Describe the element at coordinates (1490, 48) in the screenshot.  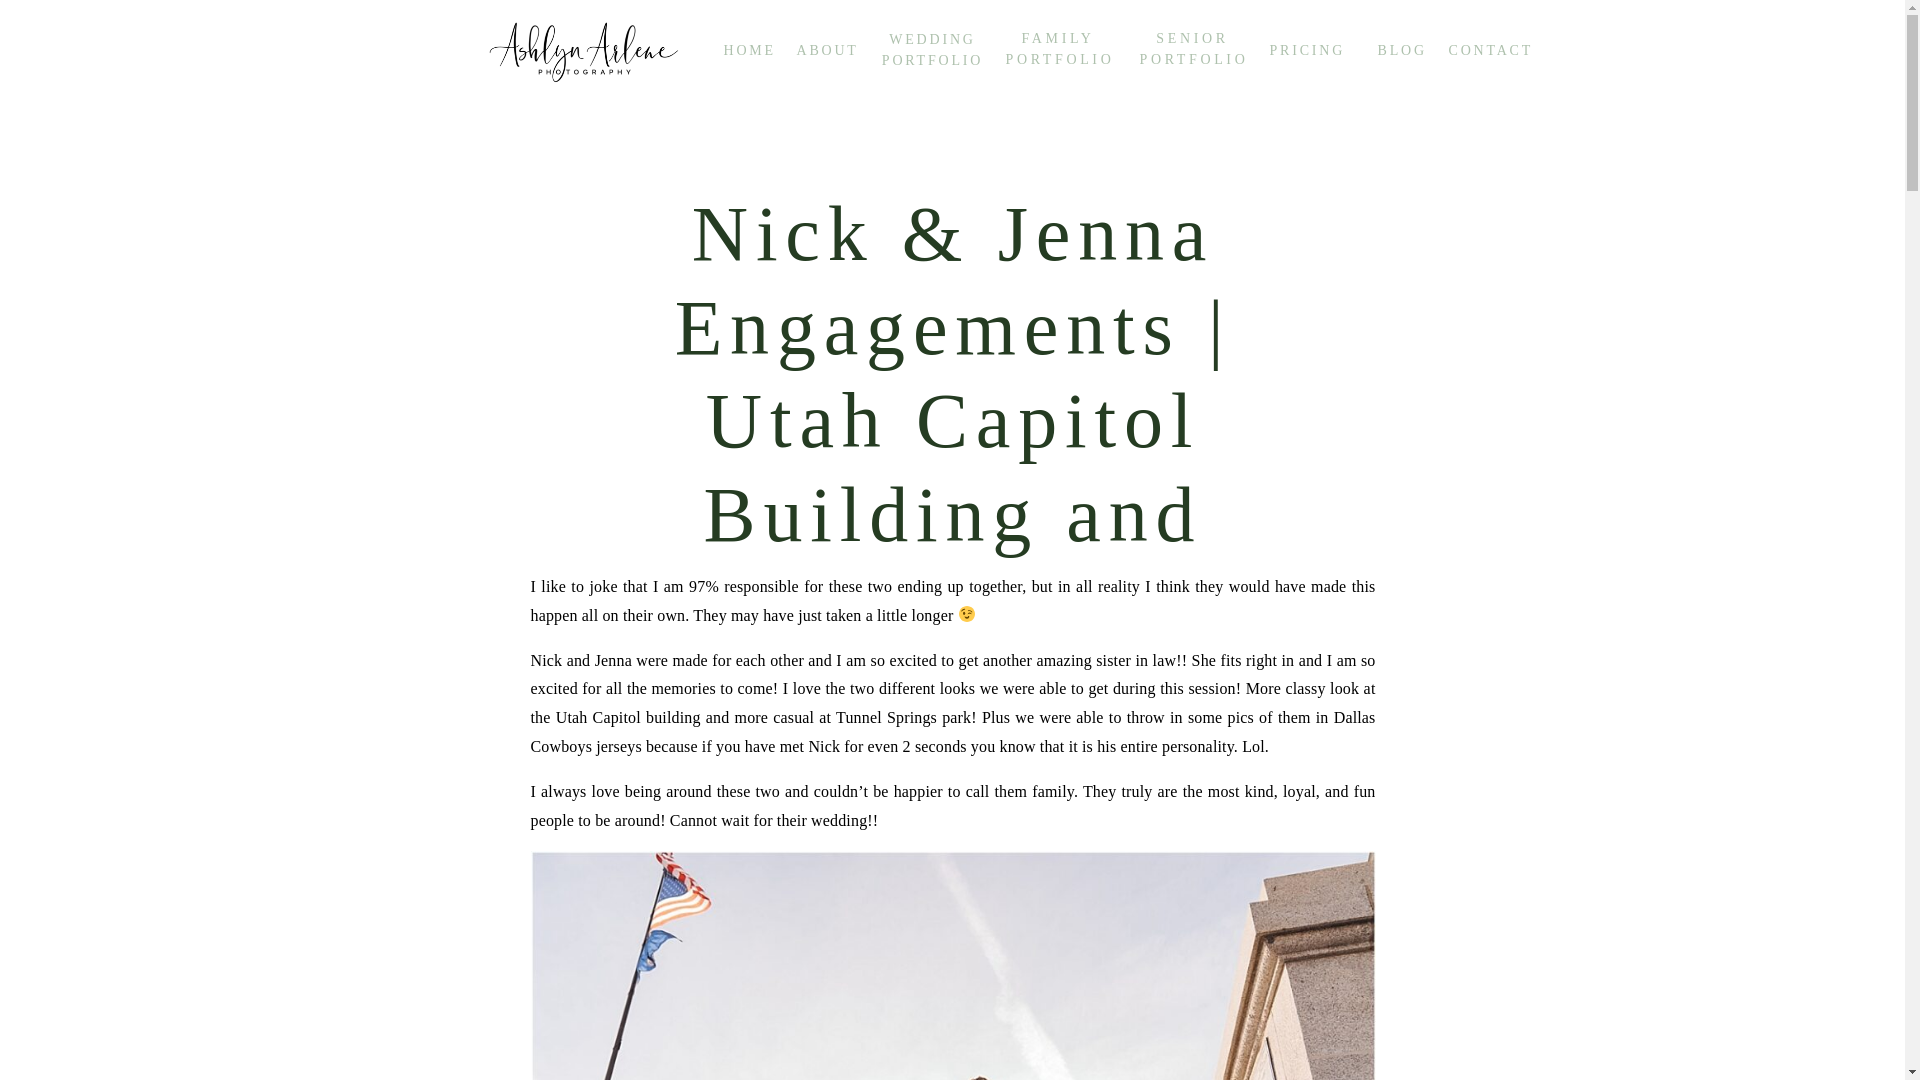
I see `CONTACT` at that location.